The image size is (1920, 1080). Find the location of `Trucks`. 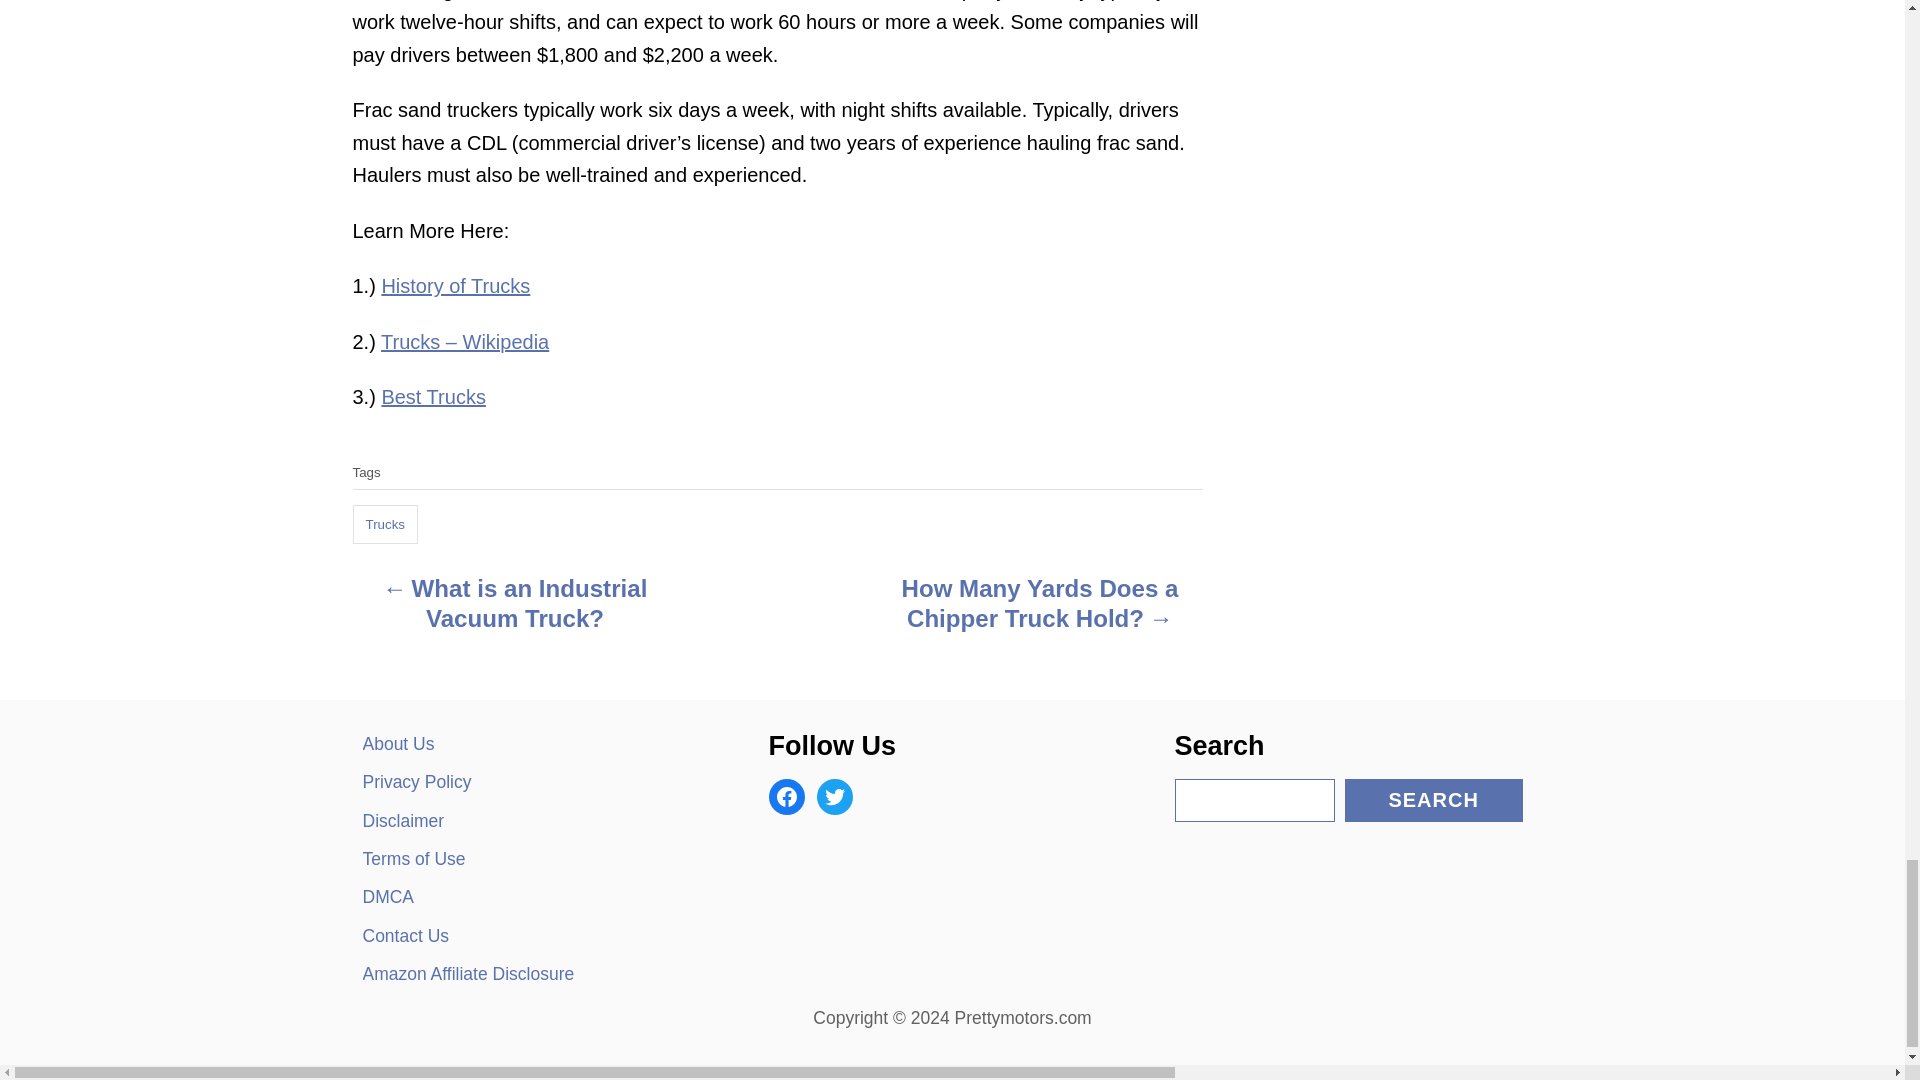

Trucks is located at coordinates (384, 525).